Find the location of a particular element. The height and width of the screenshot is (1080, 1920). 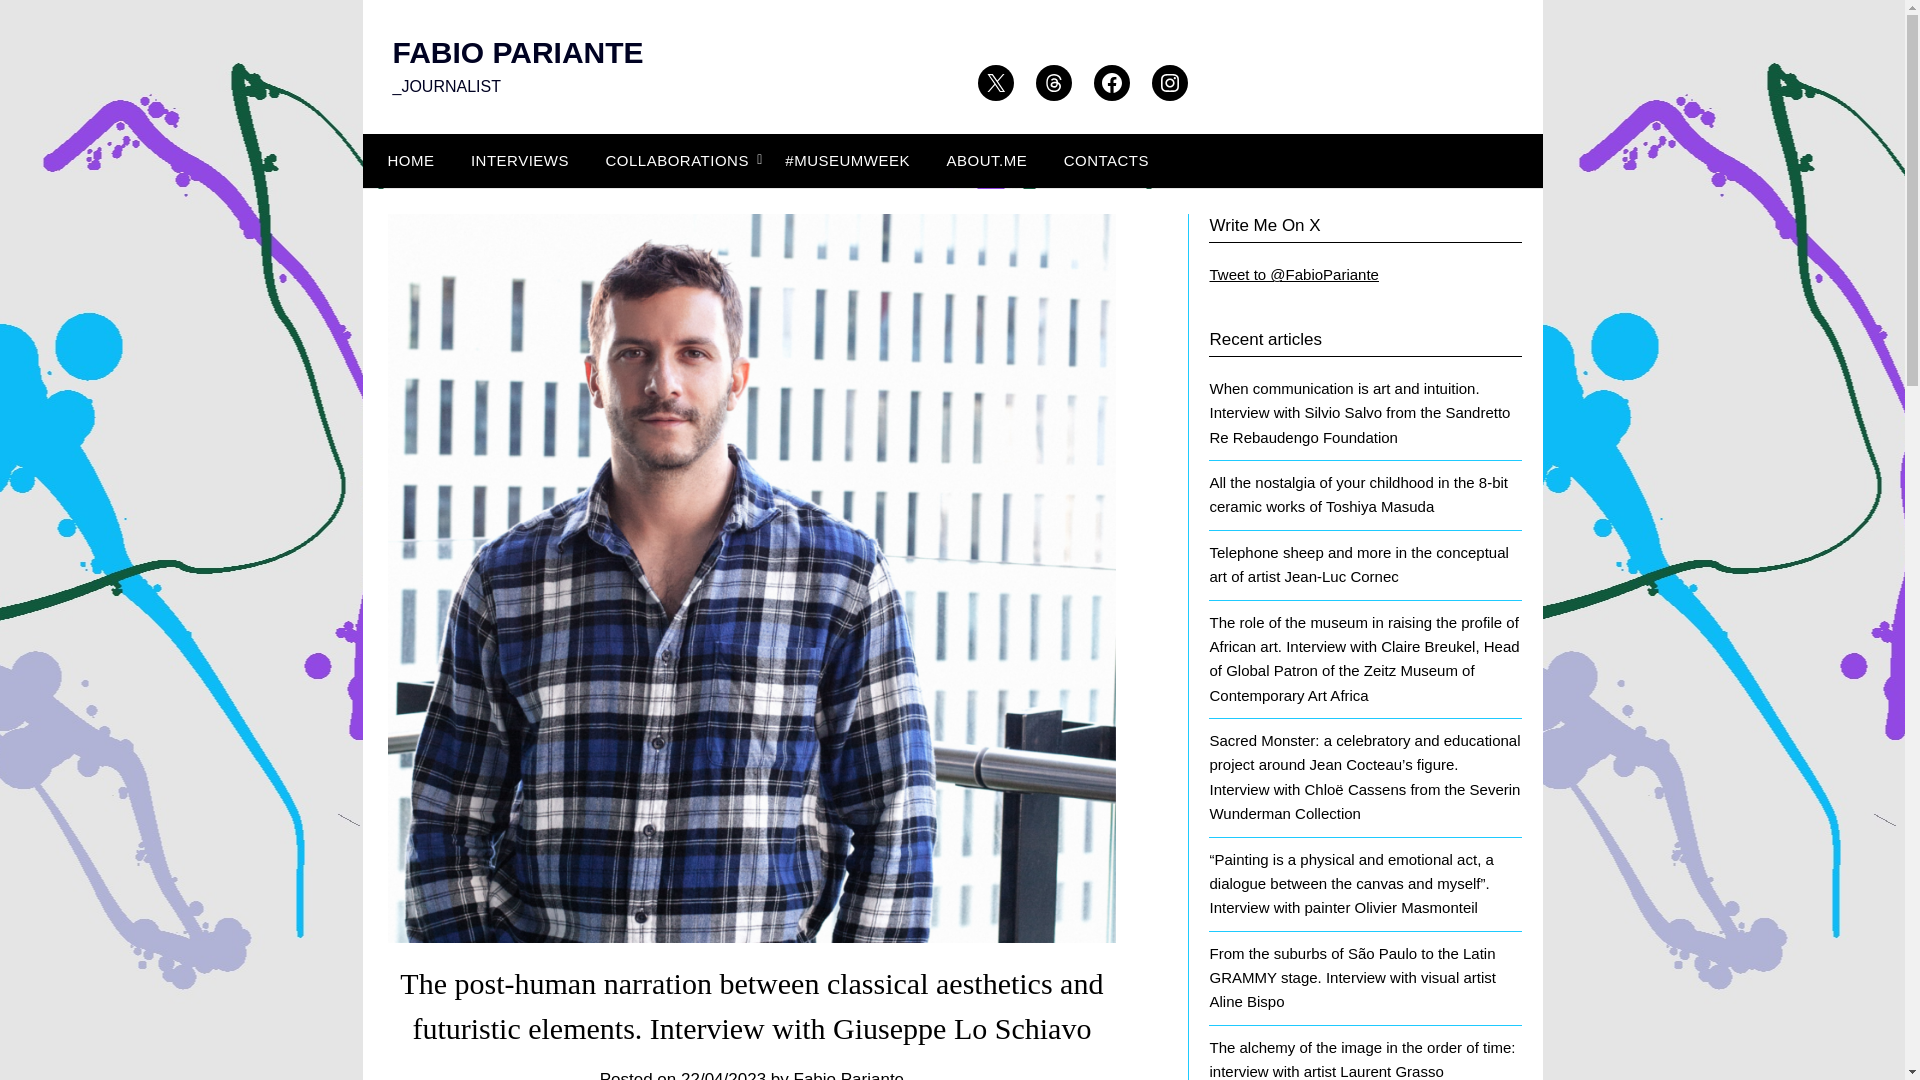

Fabio Pariante is located at coordinates (849, 1075).